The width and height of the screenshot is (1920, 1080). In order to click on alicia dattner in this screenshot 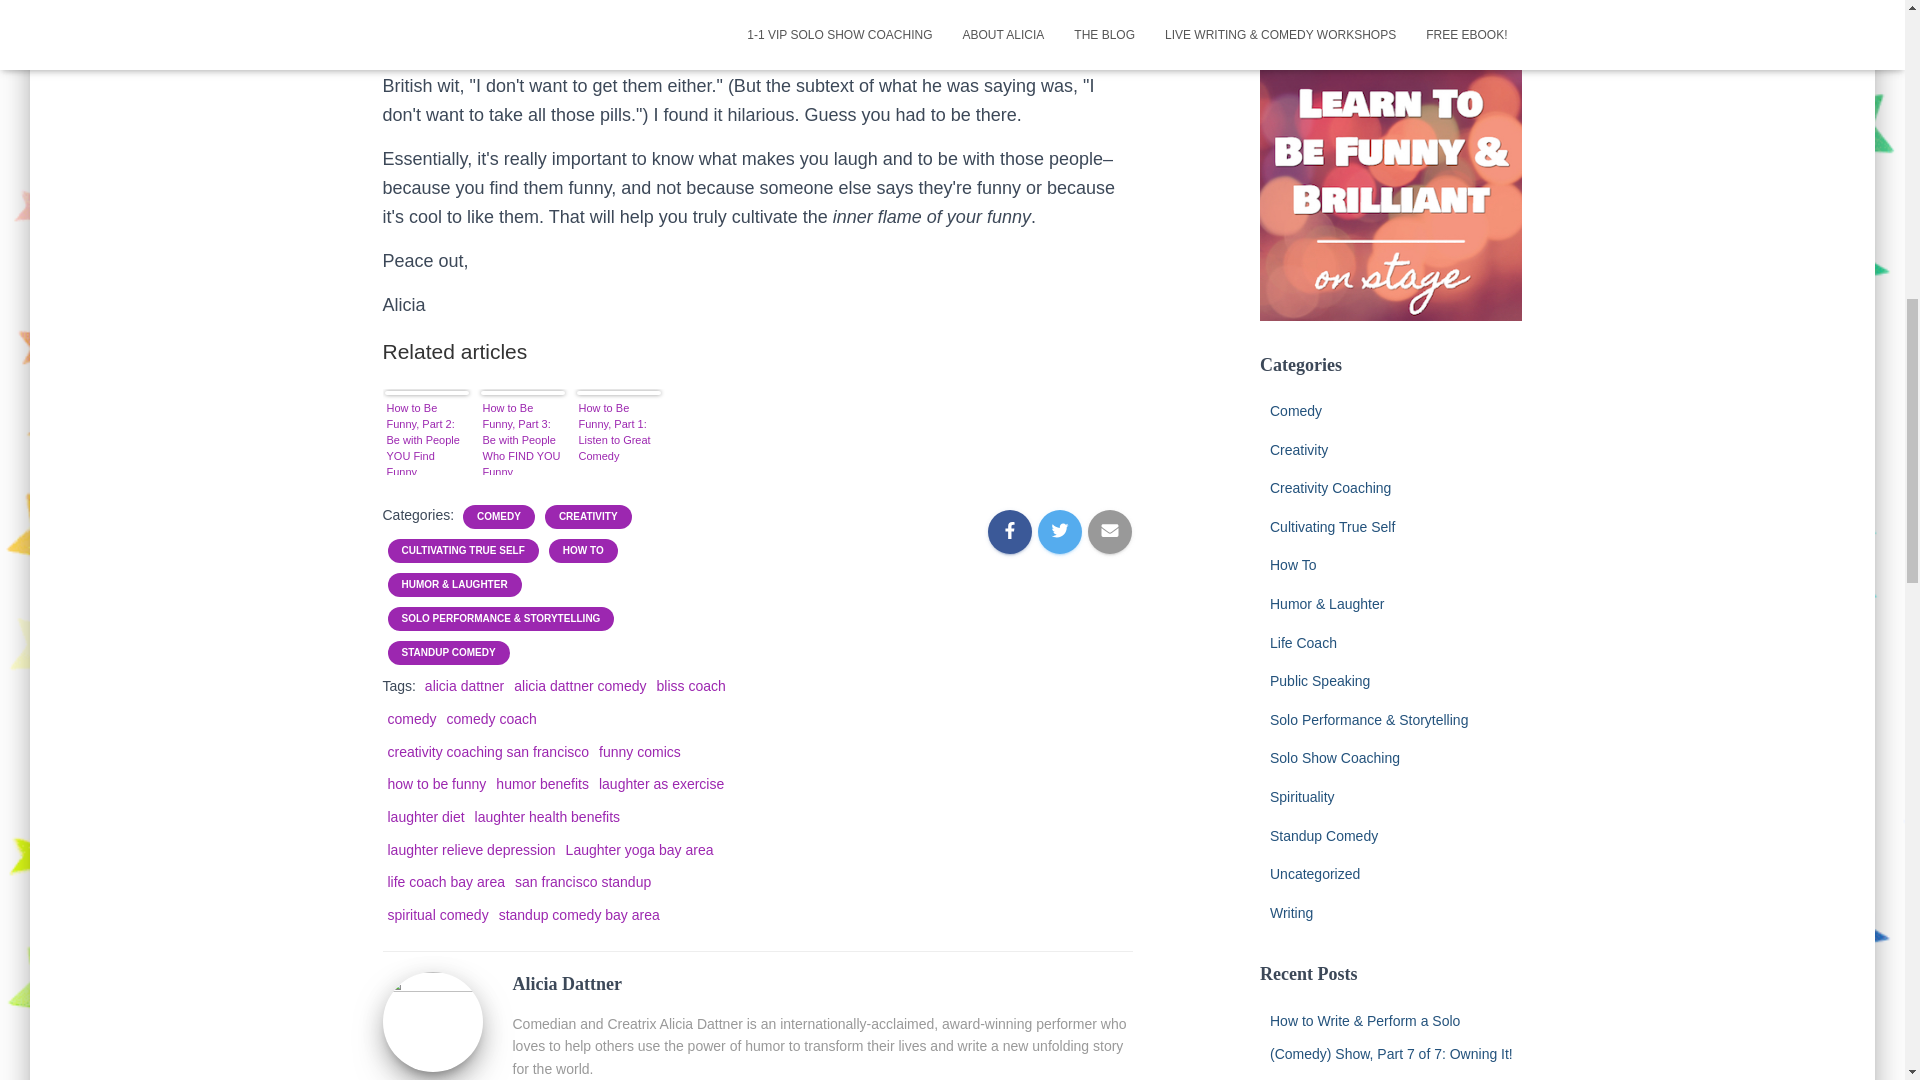, I will do `click(464, 686)`.